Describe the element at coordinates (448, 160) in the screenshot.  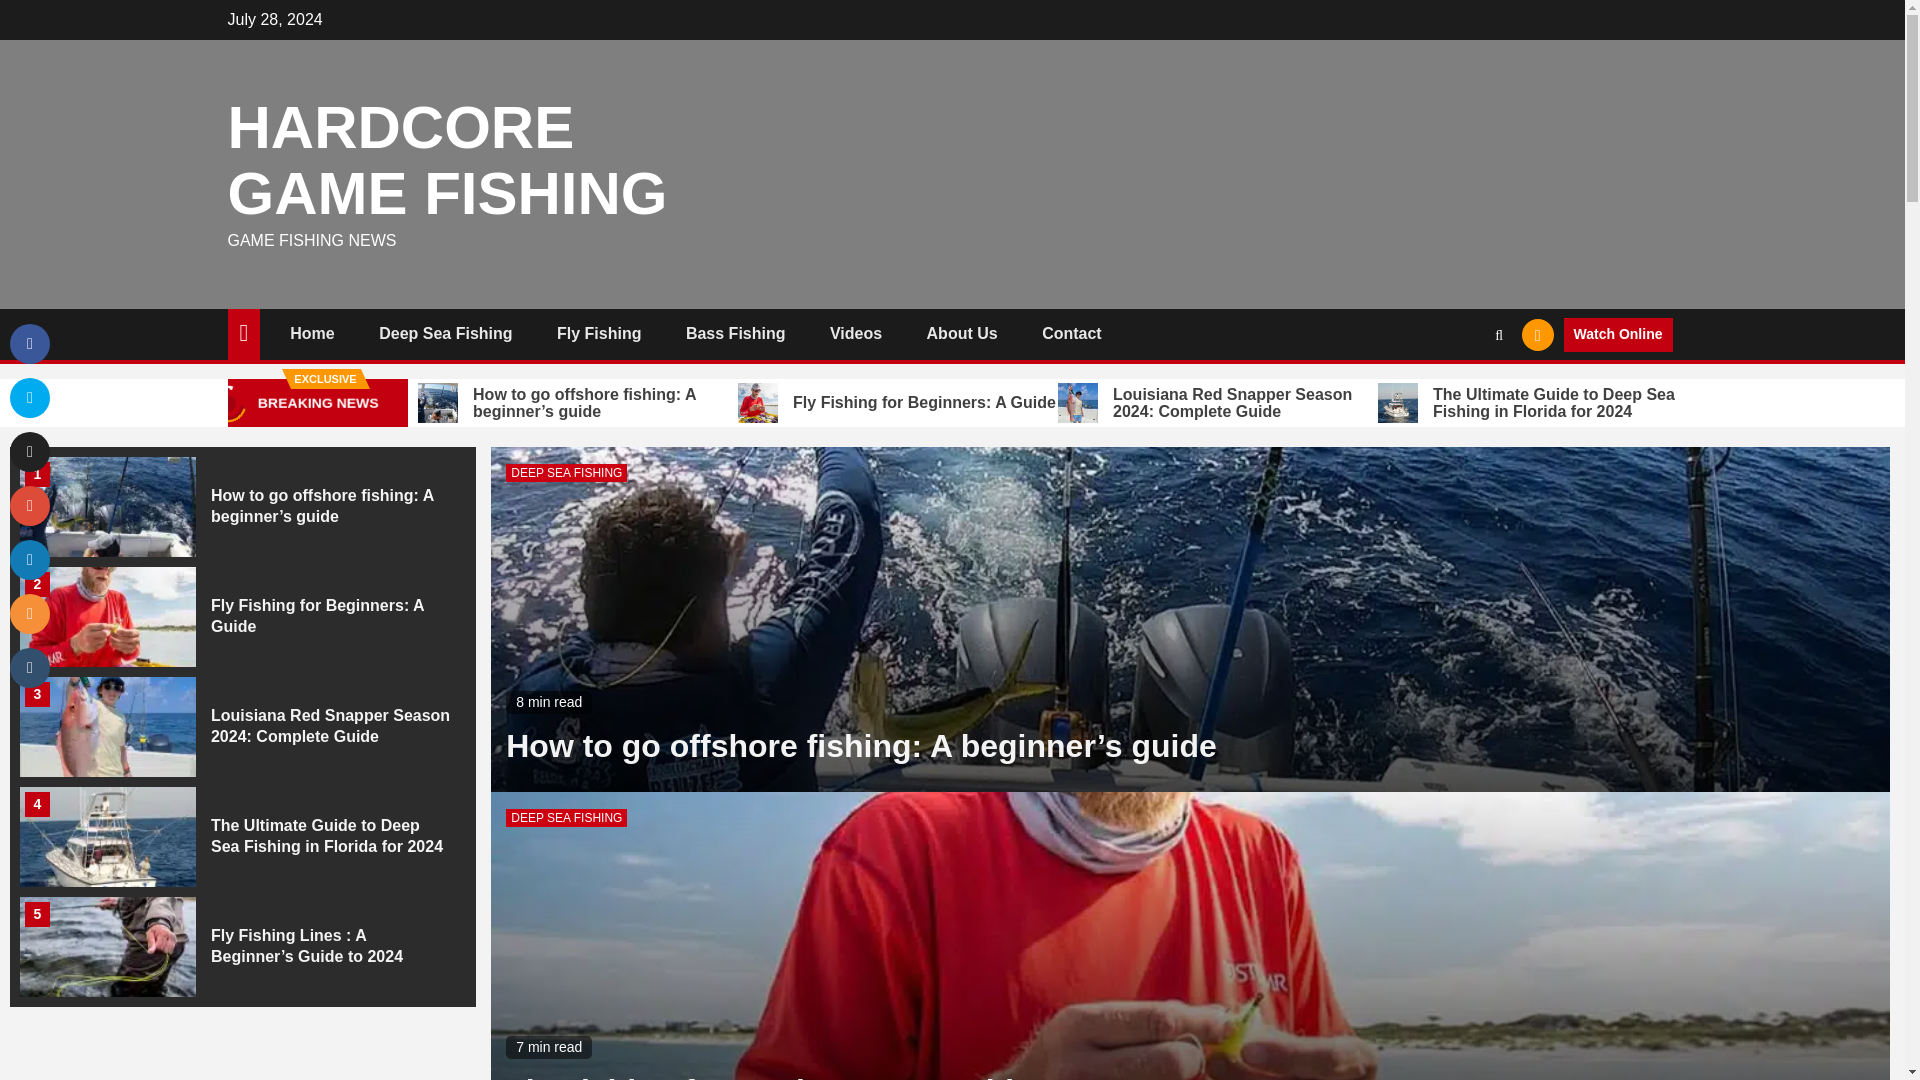
I see `HARDCORE GAME FISHING` at that location.